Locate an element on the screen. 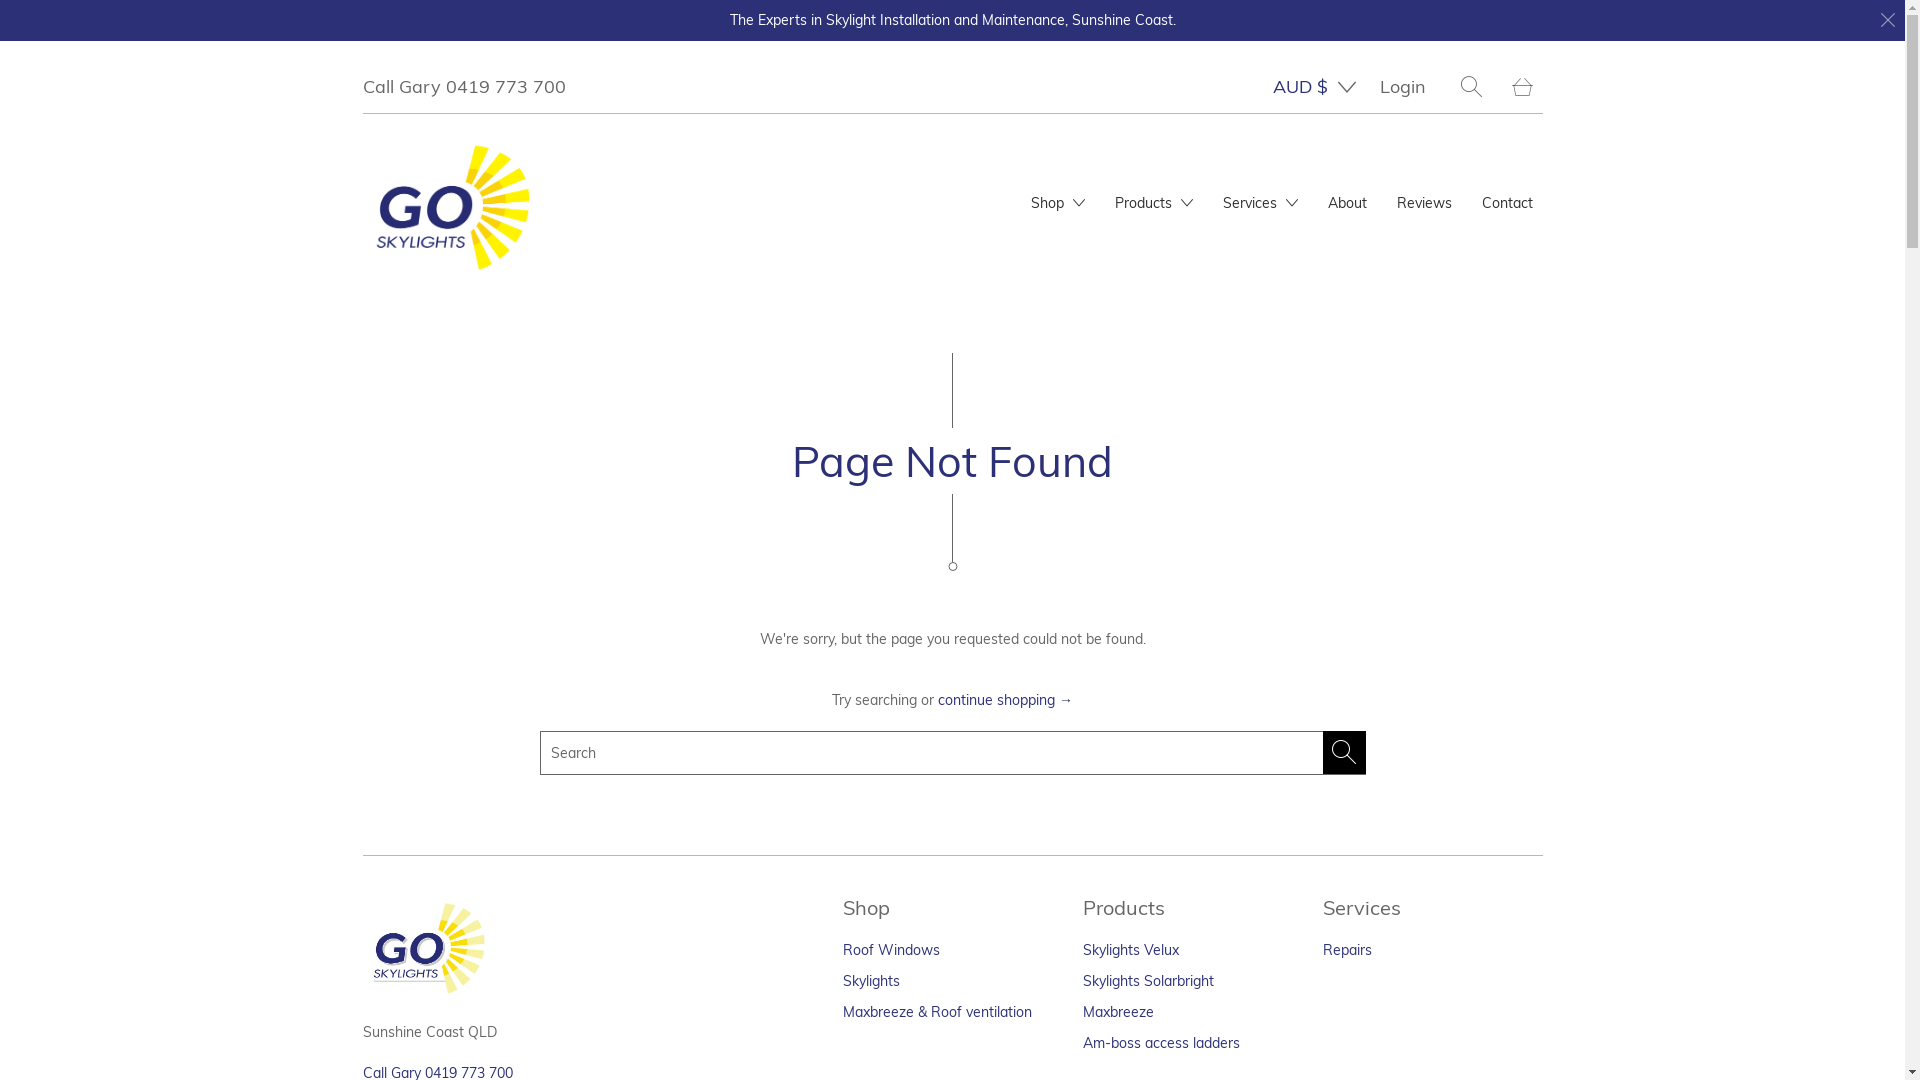  Roof Windows is located at coordinates (890, 950).